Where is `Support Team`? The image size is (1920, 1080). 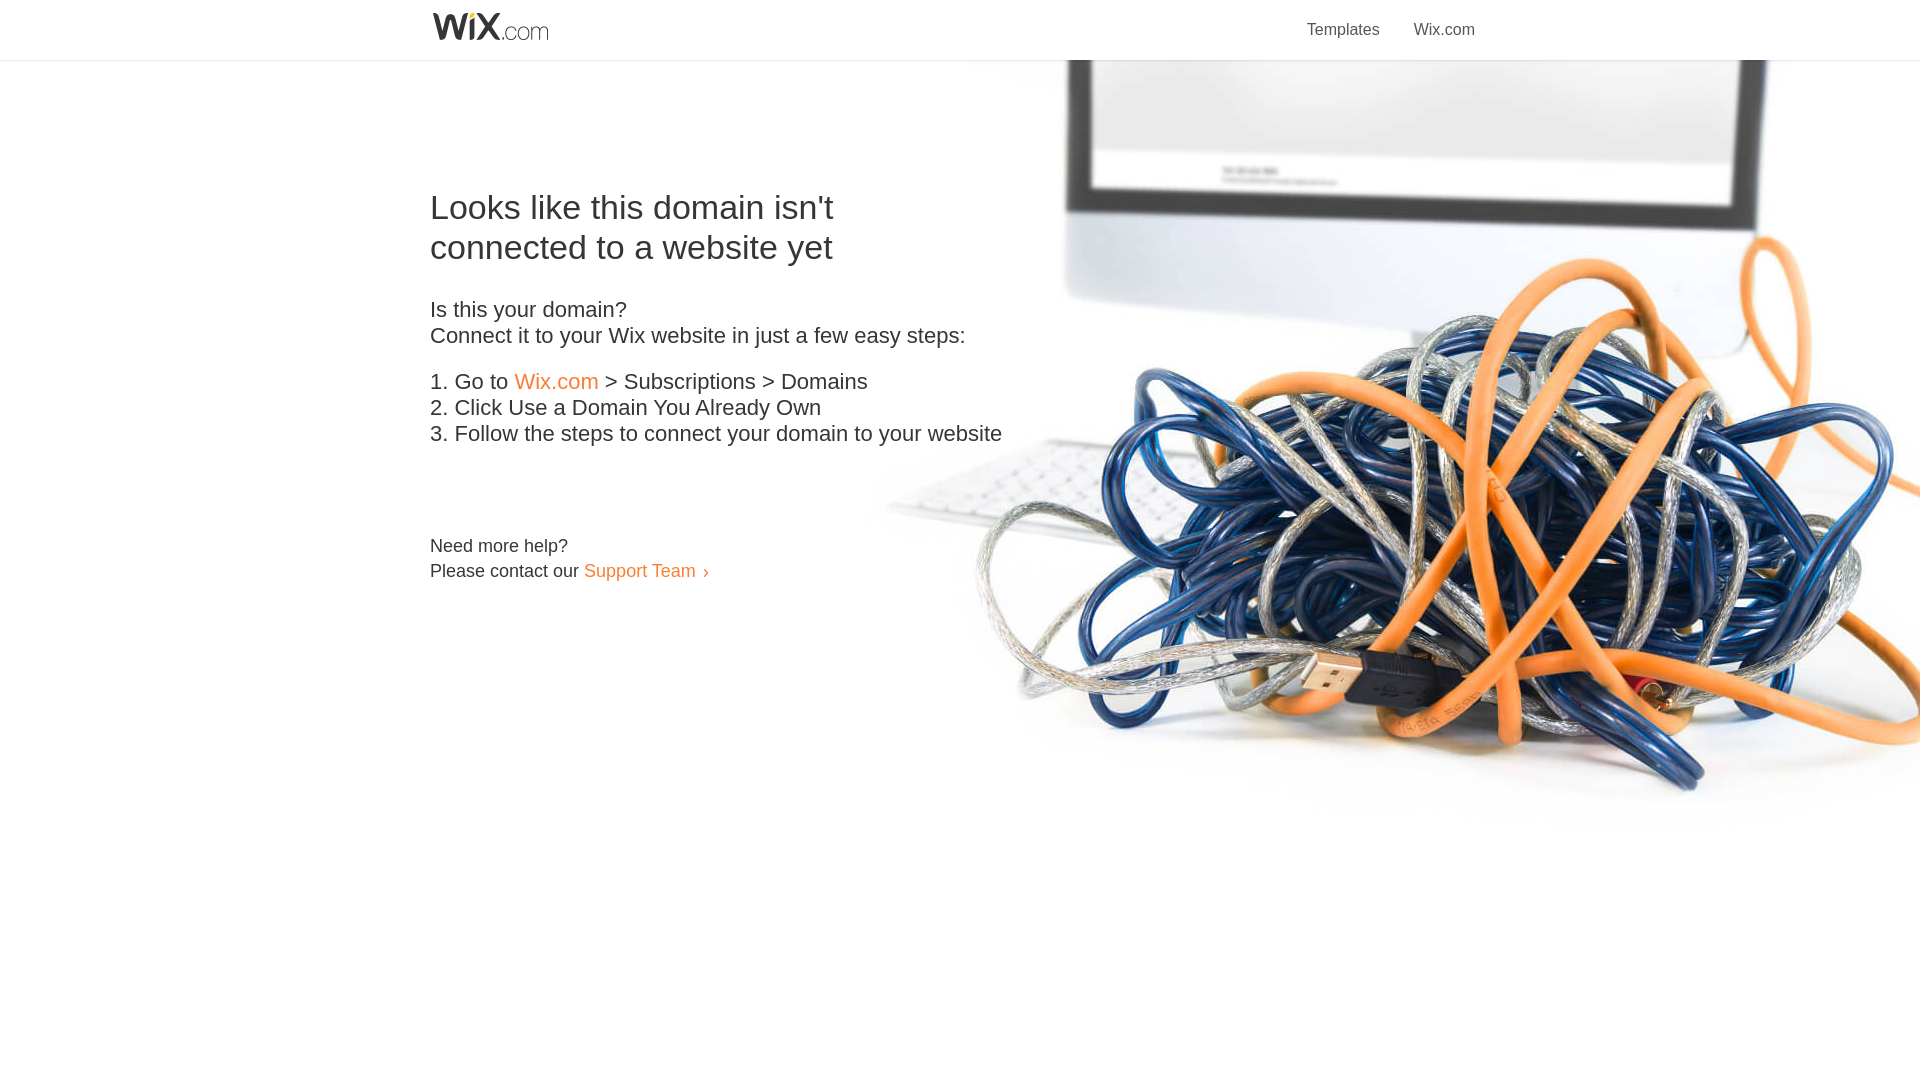
Support Team is located at coordinates (639, 570).